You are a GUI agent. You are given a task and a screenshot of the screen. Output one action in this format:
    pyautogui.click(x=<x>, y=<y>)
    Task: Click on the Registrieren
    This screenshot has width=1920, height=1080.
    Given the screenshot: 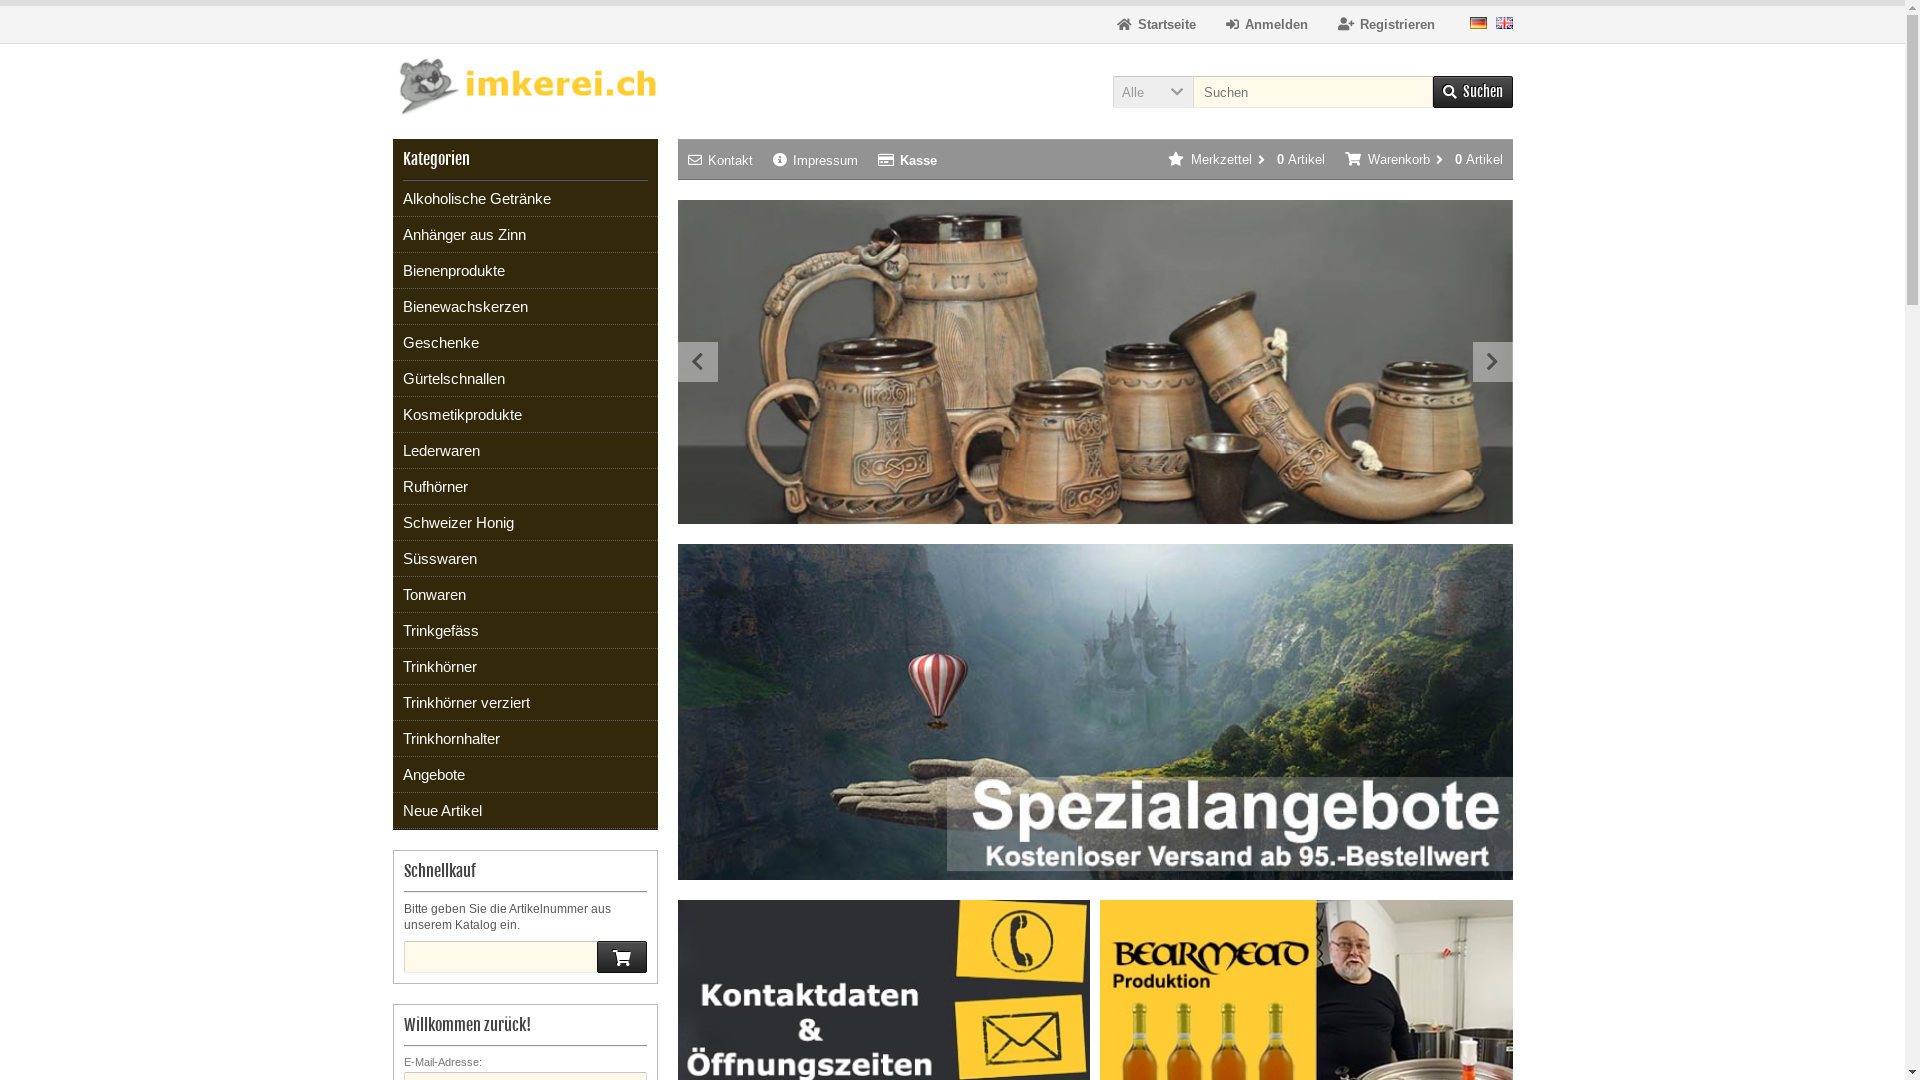 What is the action you would take?
    pyautogui.click(x=1386, y=24)
    